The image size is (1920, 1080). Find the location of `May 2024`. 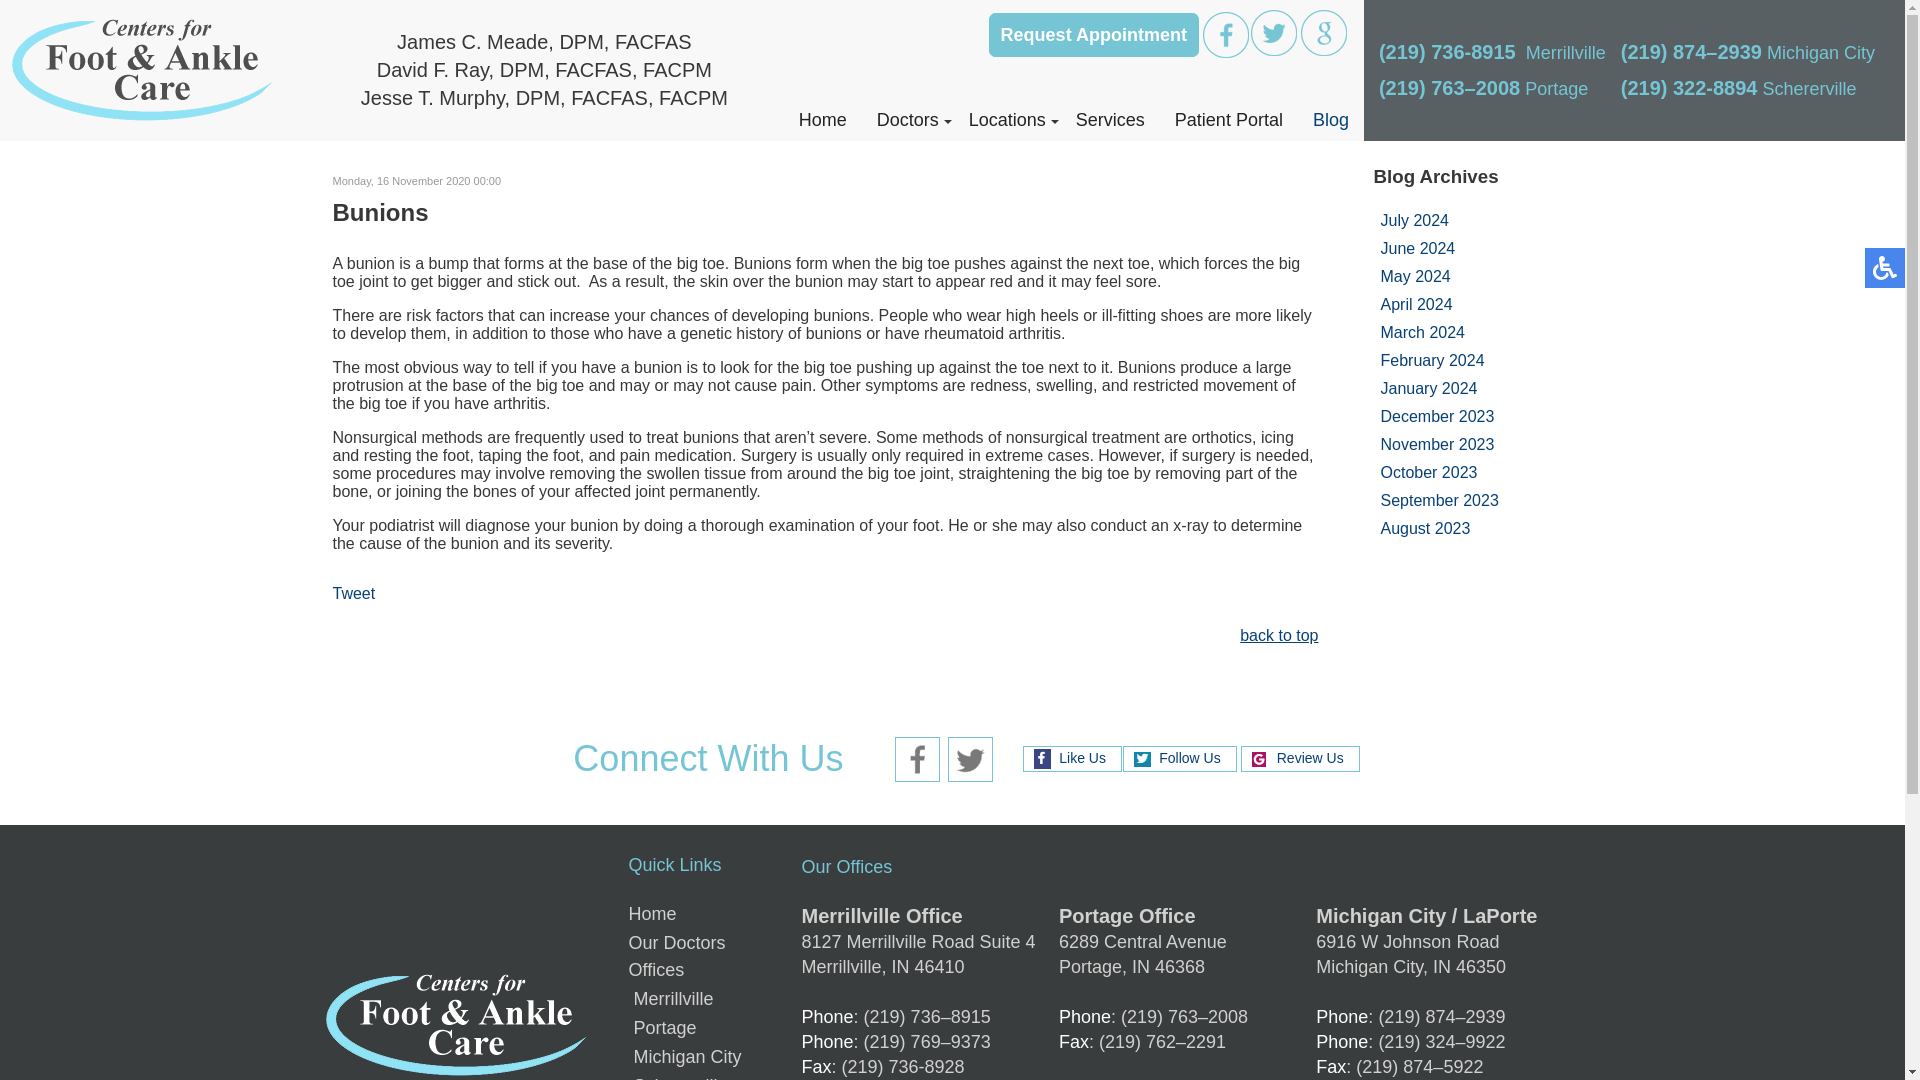

May 2024 is located at coordinates (1414, 276).